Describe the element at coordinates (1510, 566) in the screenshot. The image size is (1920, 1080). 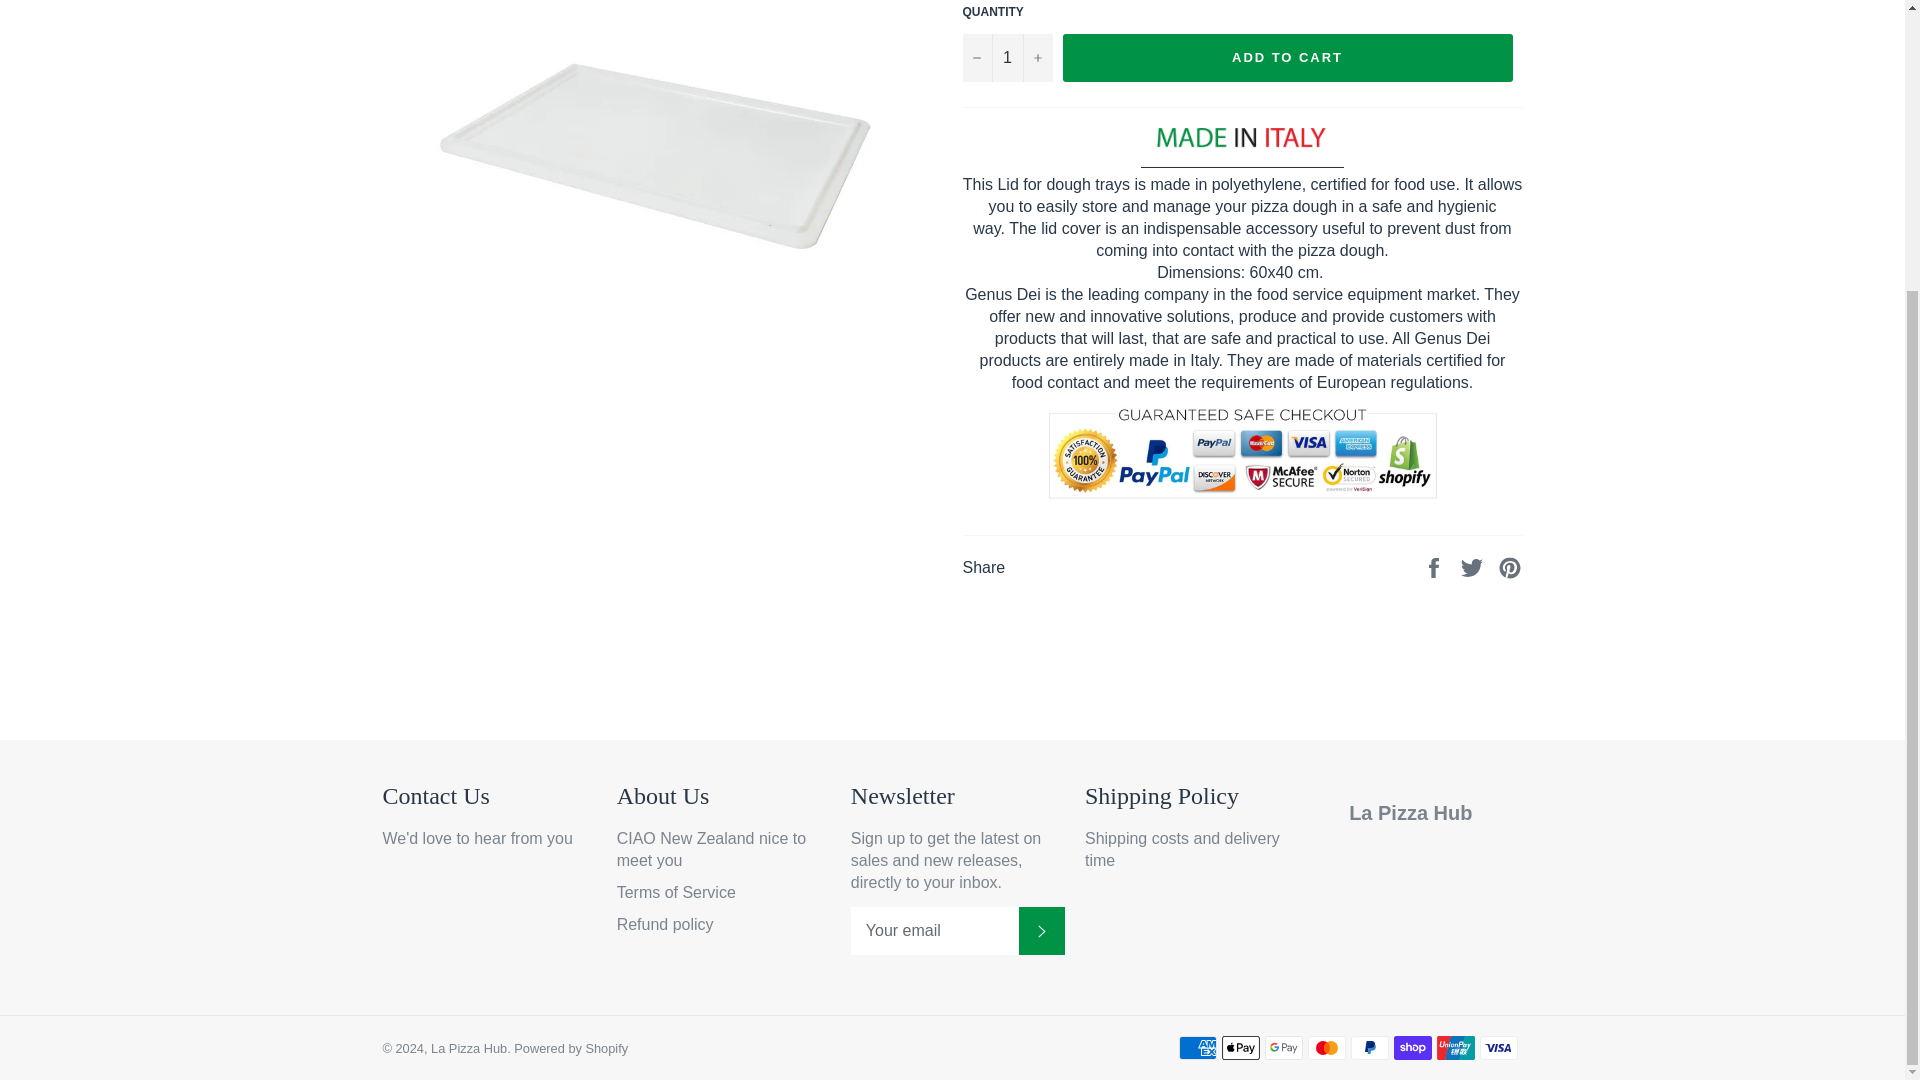
I see `Pin on Pinterest` at that location.